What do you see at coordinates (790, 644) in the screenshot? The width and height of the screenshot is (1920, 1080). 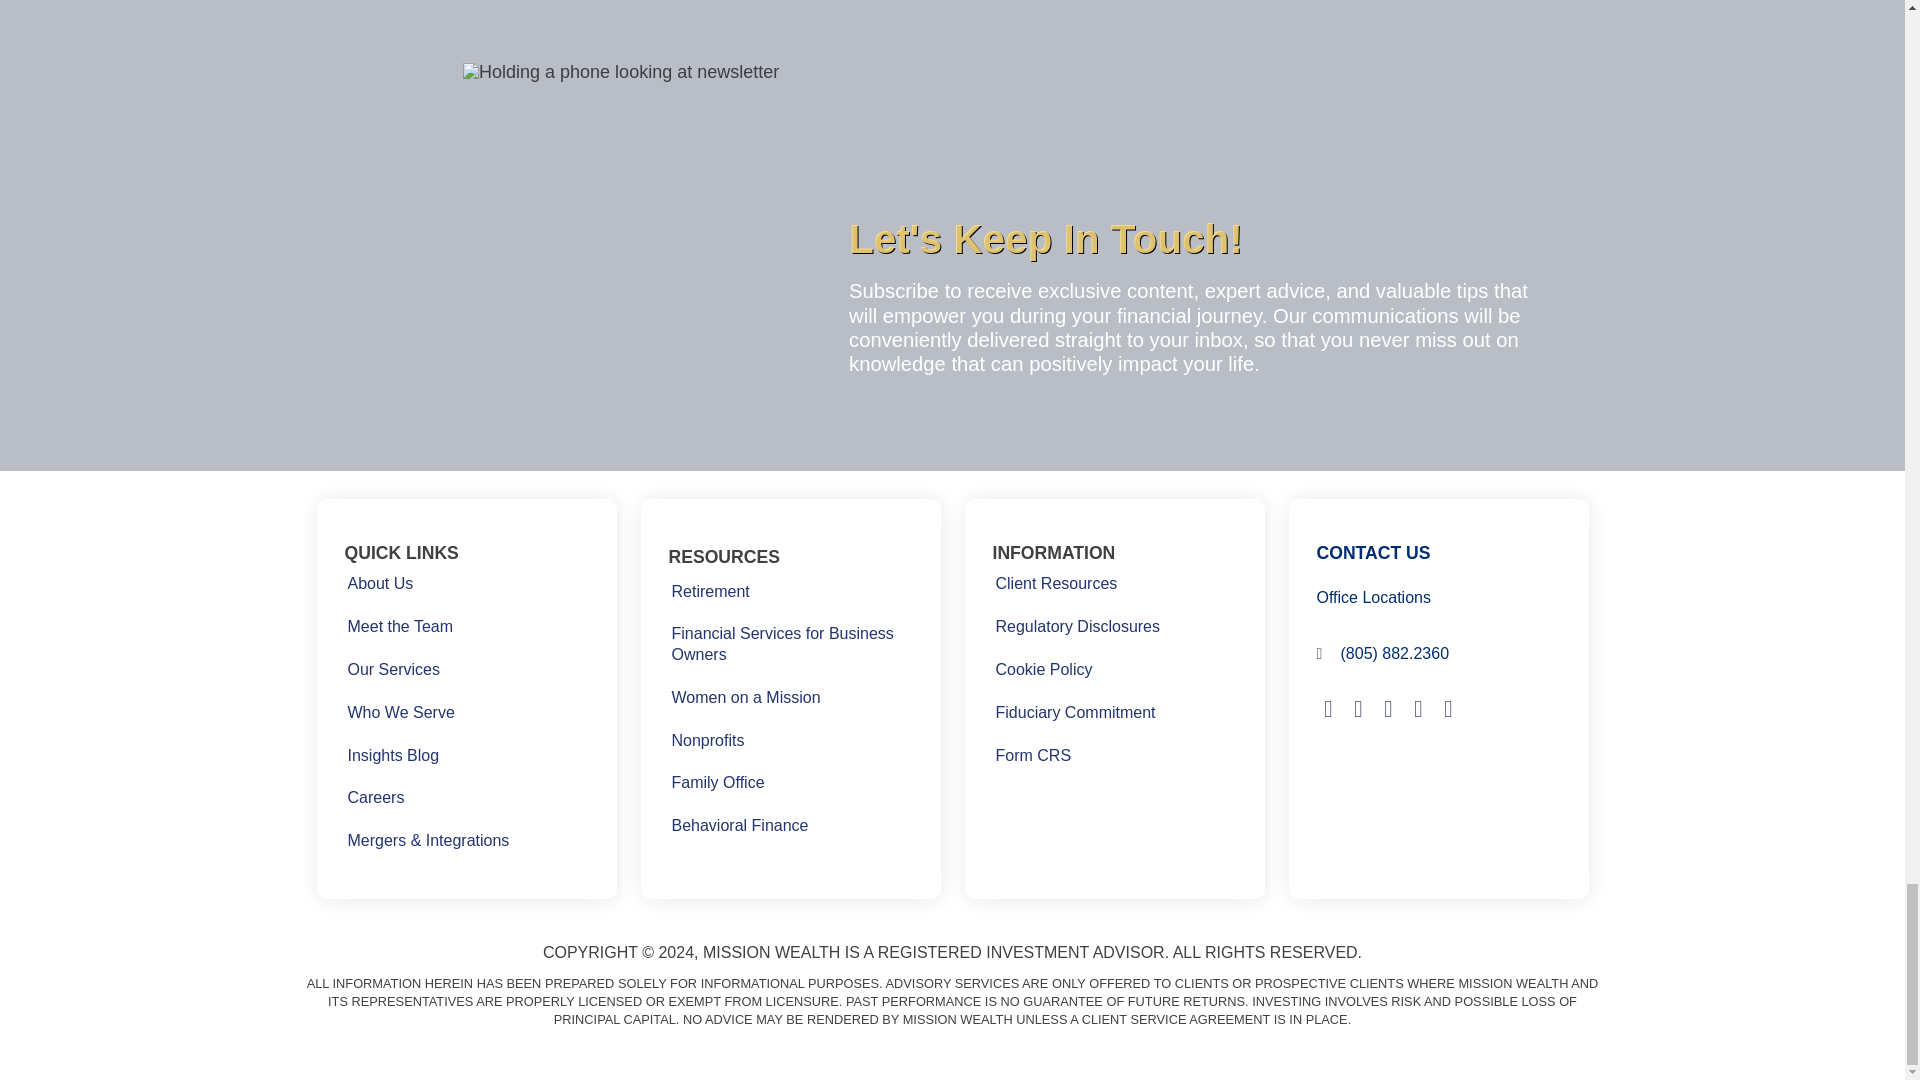 I see `Financial Services for Business Owners` at bounding box center [790, 644].